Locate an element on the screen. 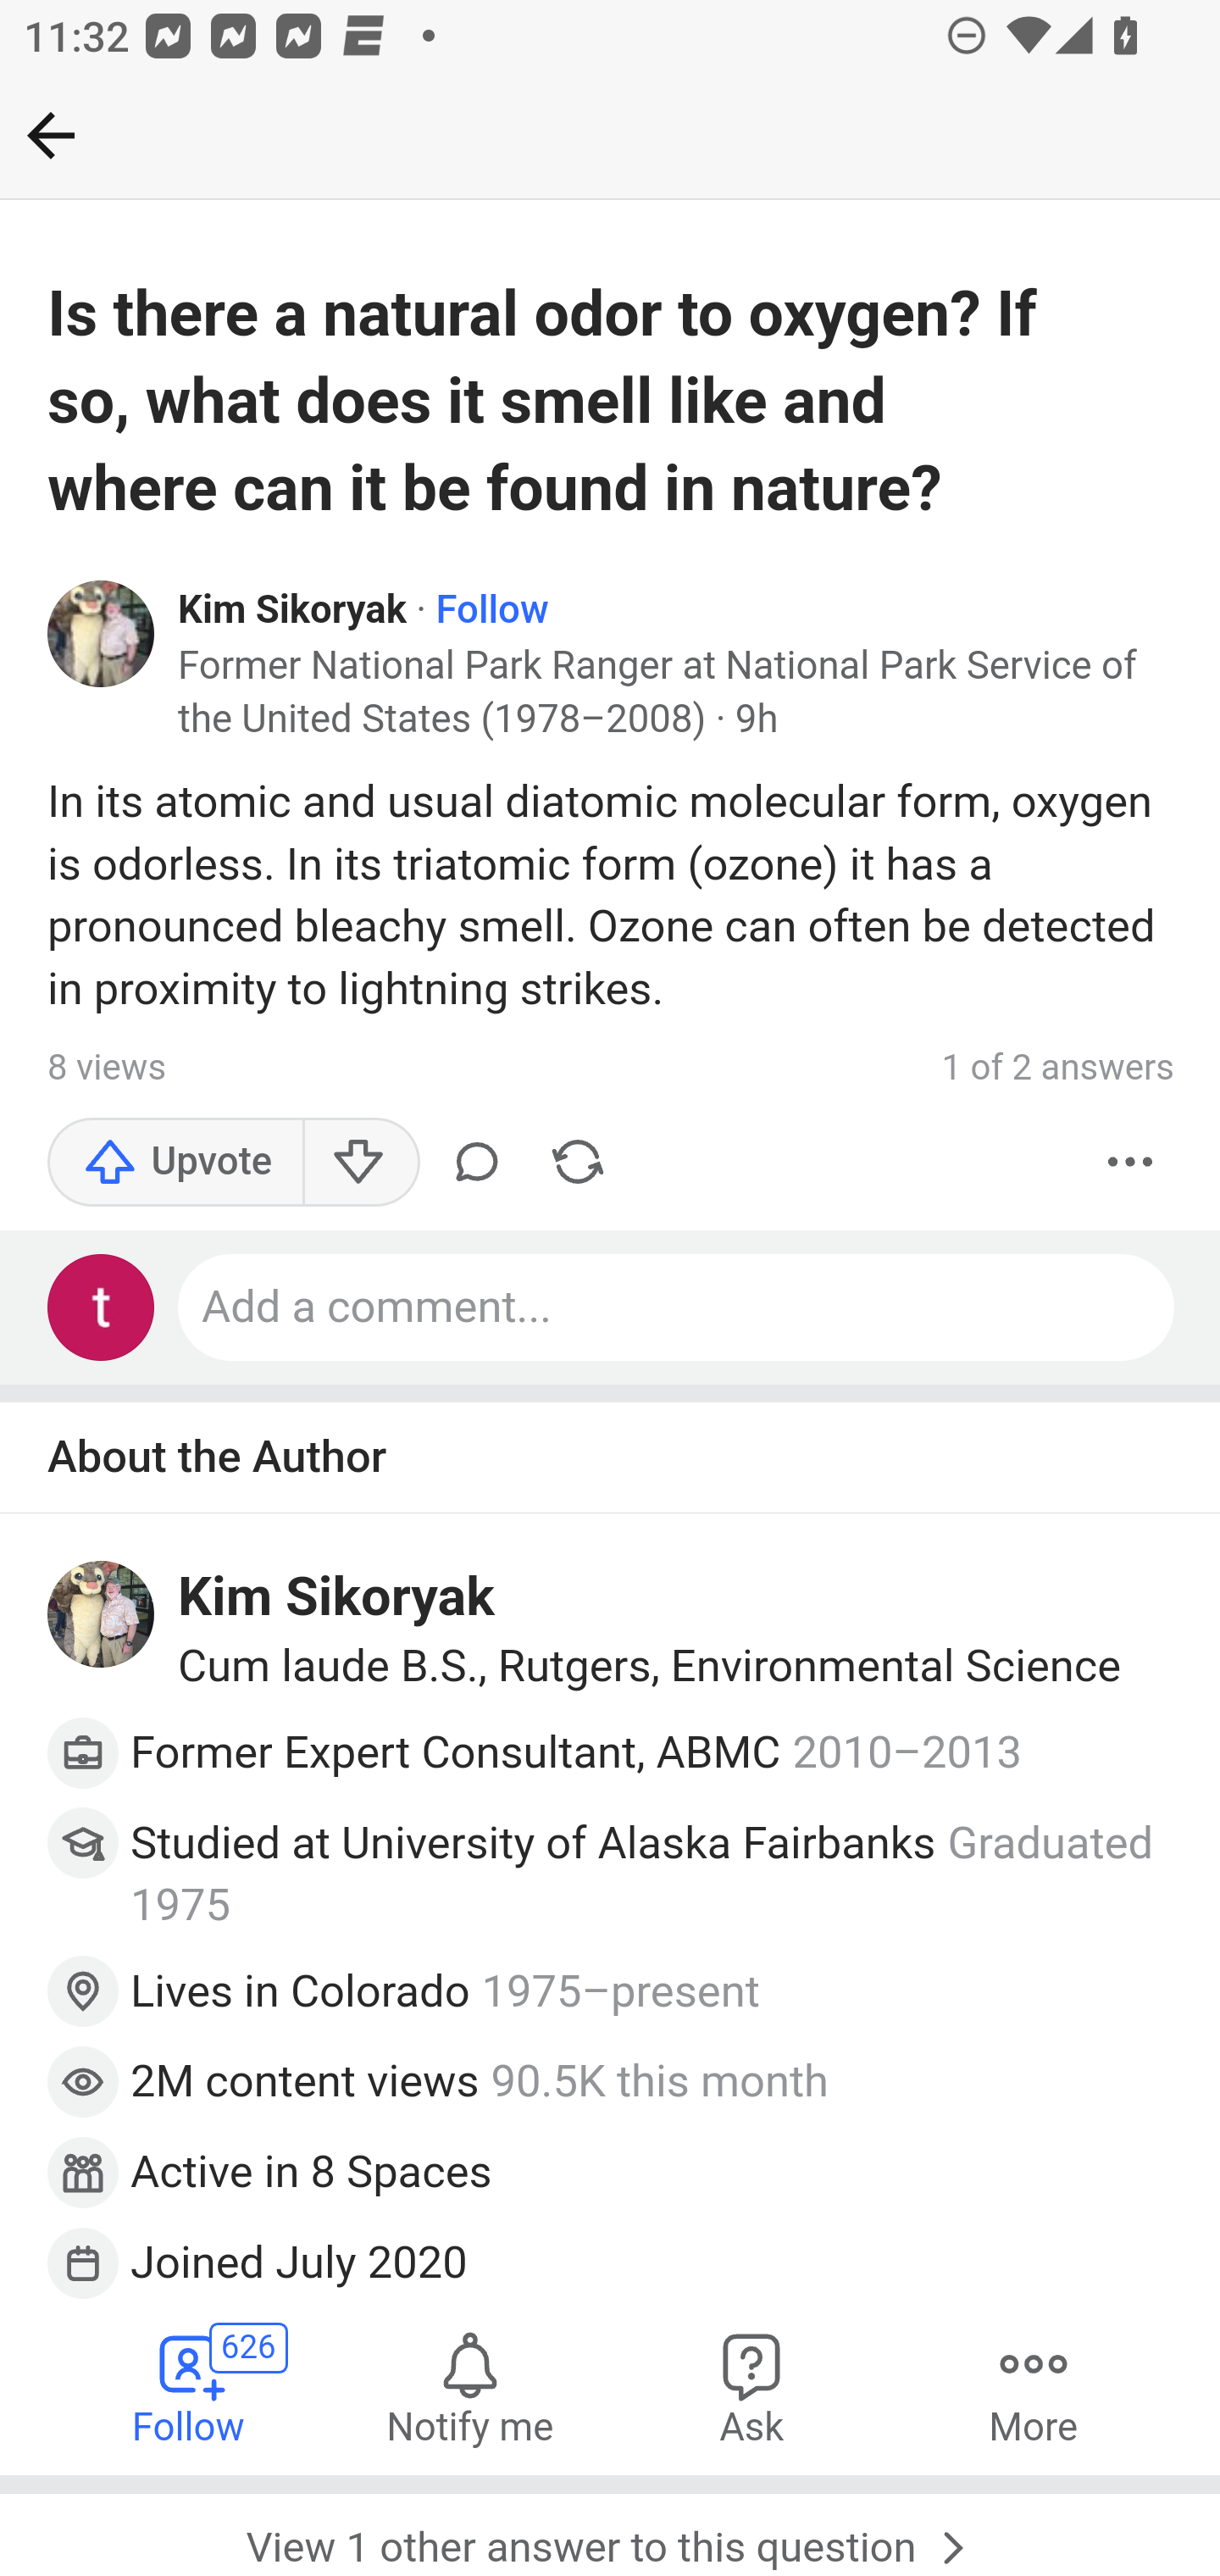  Upvote is located at coordinates (176, 1161).